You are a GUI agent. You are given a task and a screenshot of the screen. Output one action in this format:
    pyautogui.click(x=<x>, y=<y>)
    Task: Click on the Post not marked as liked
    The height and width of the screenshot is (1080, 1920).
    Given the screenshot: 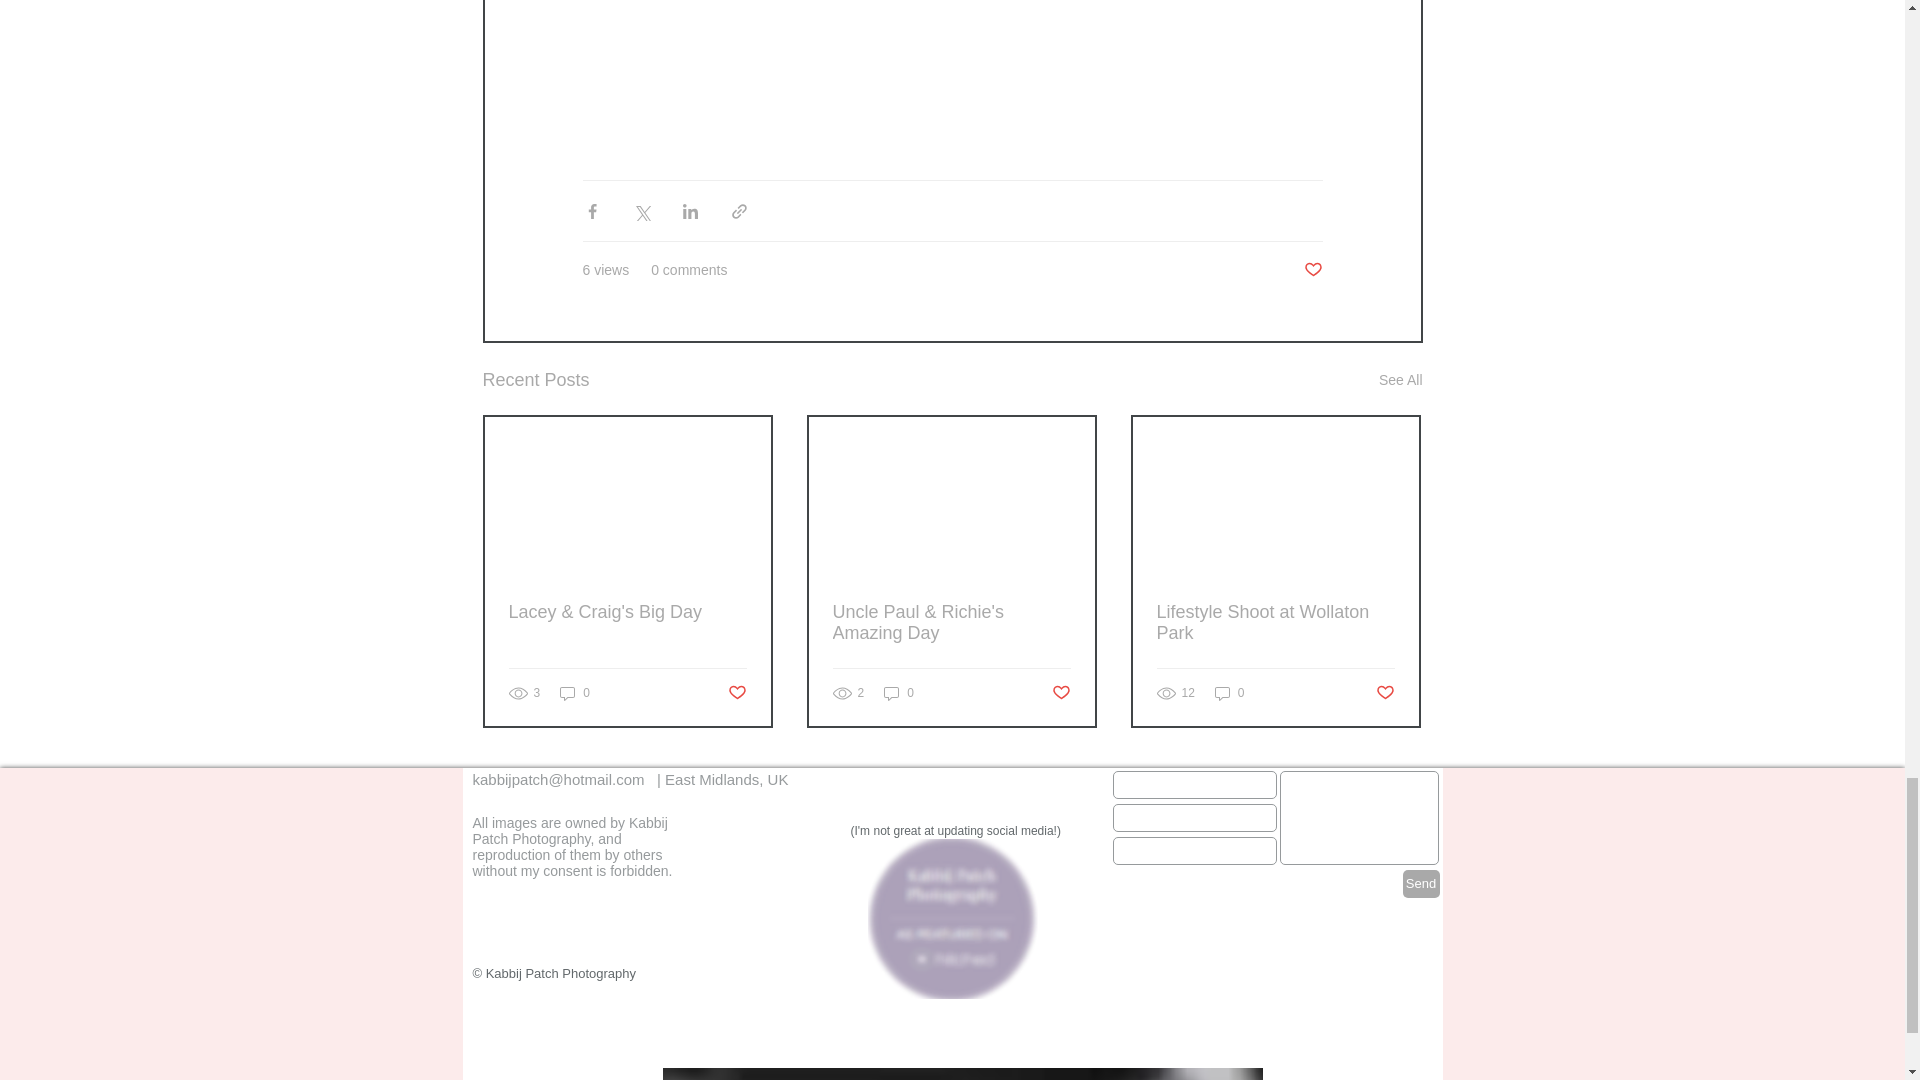 What is the action you would take?
    pyautogui.click(x=1386, y=693)
    